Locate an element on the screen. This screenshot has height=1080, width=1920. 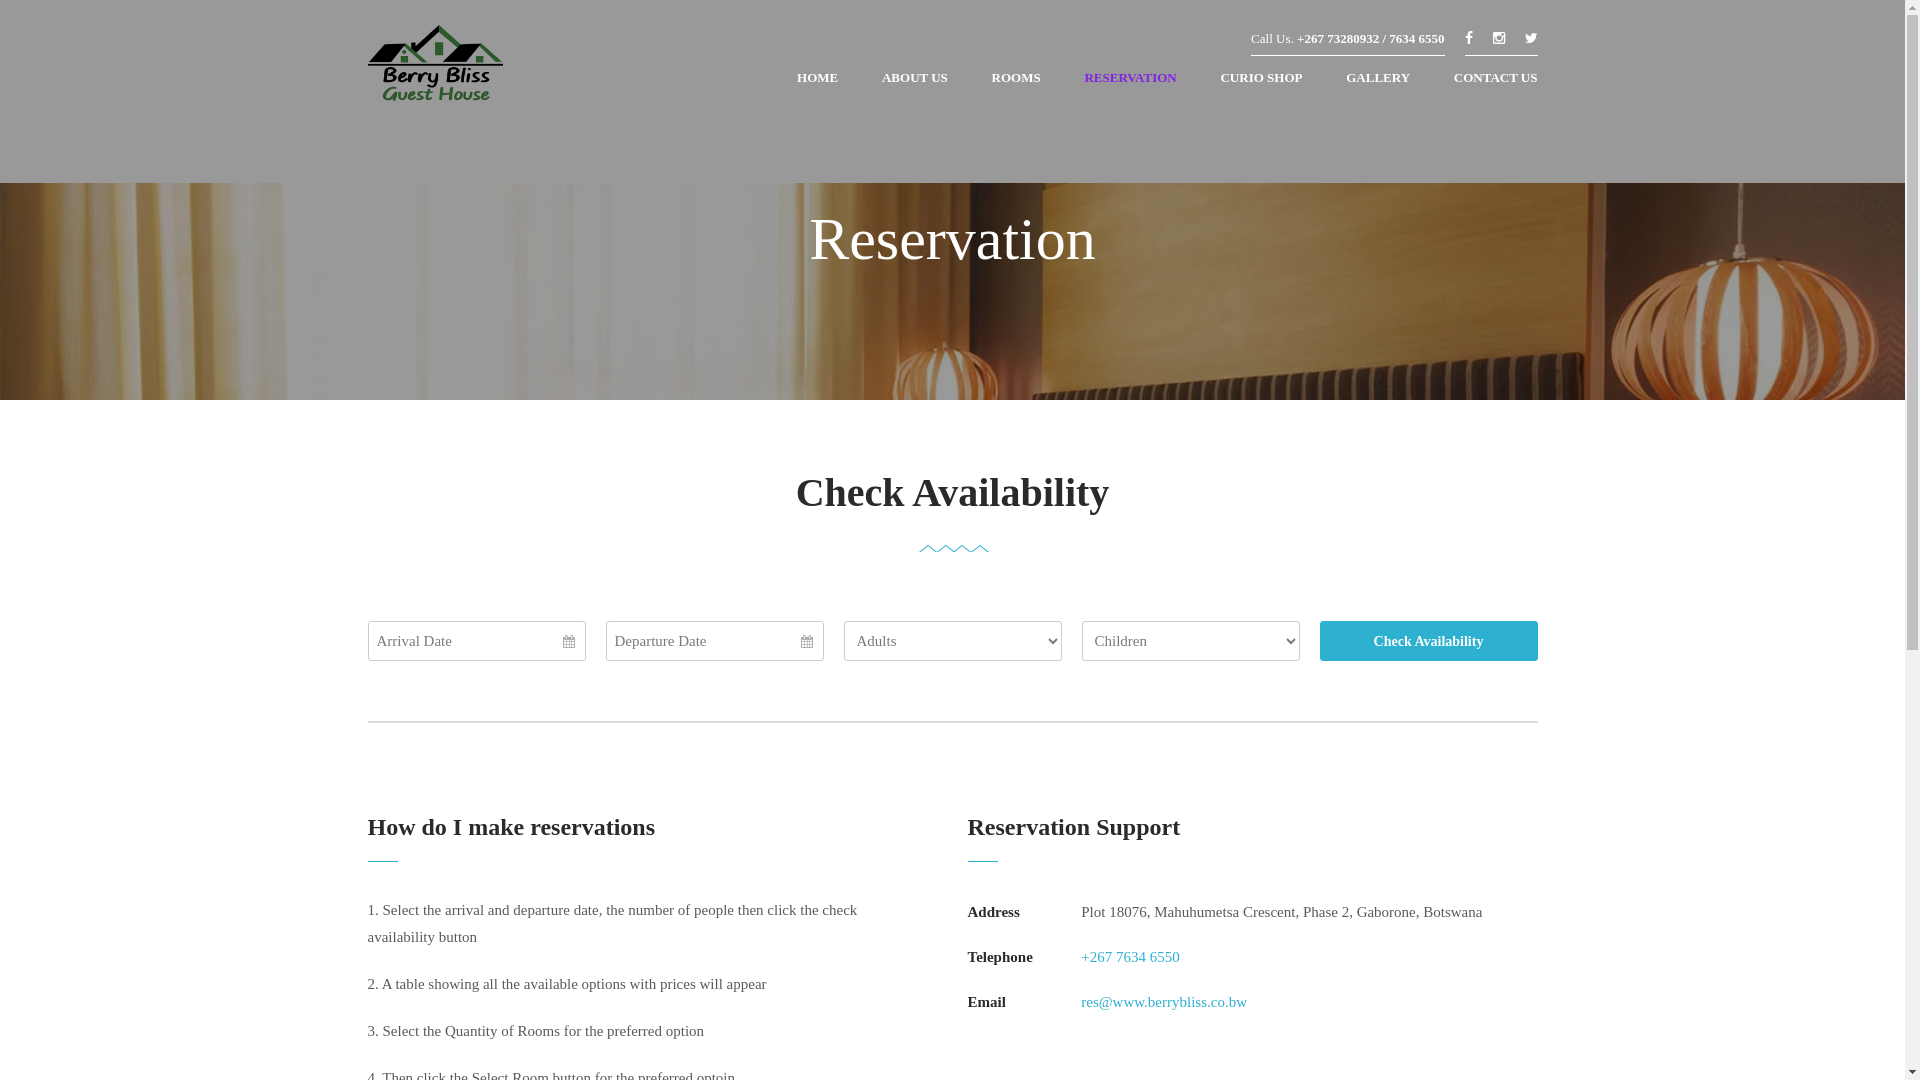
GALLERY is located at coordinates (1378, 83).